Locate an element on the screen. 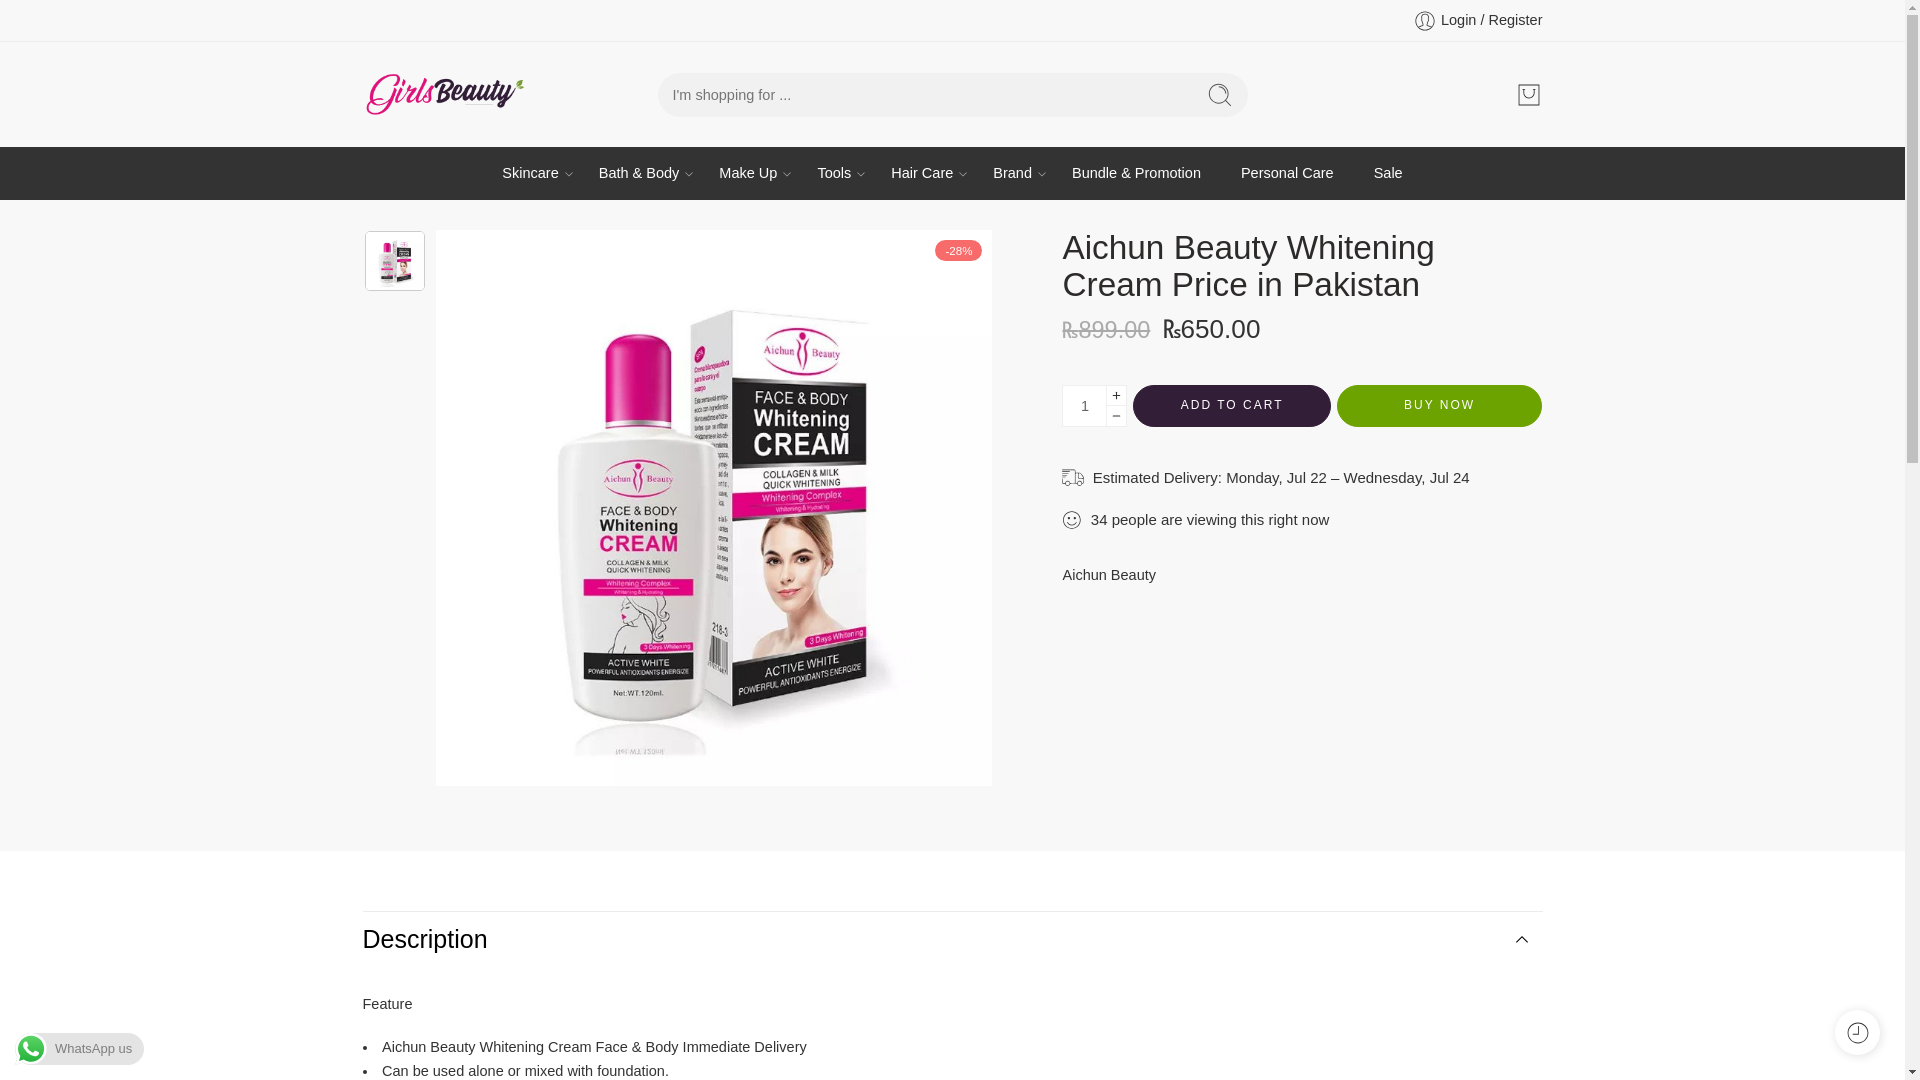 This screenshot has height=1080, width=1920. Cart is located at coordinates (1528, 94).